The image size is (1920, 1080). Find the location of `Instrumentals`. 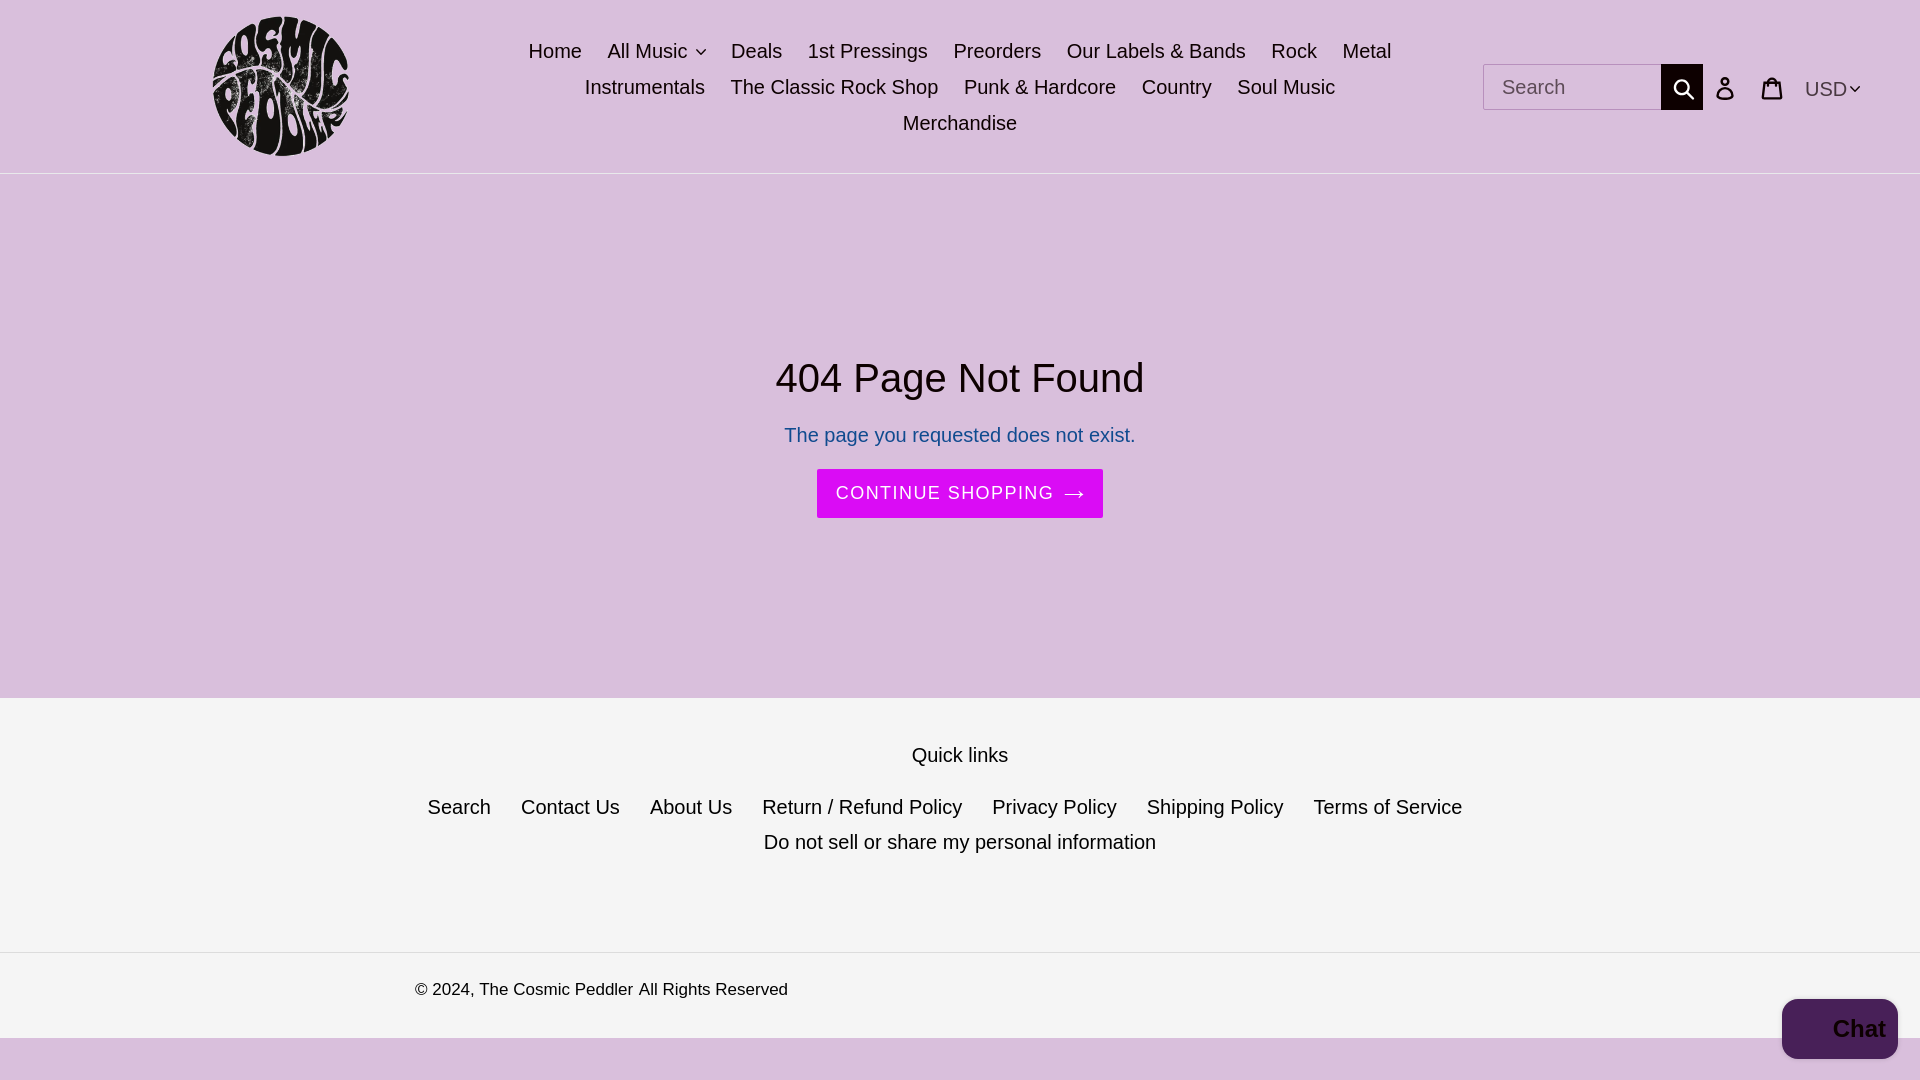

Instrumentals is located at coordinates (644, 86).